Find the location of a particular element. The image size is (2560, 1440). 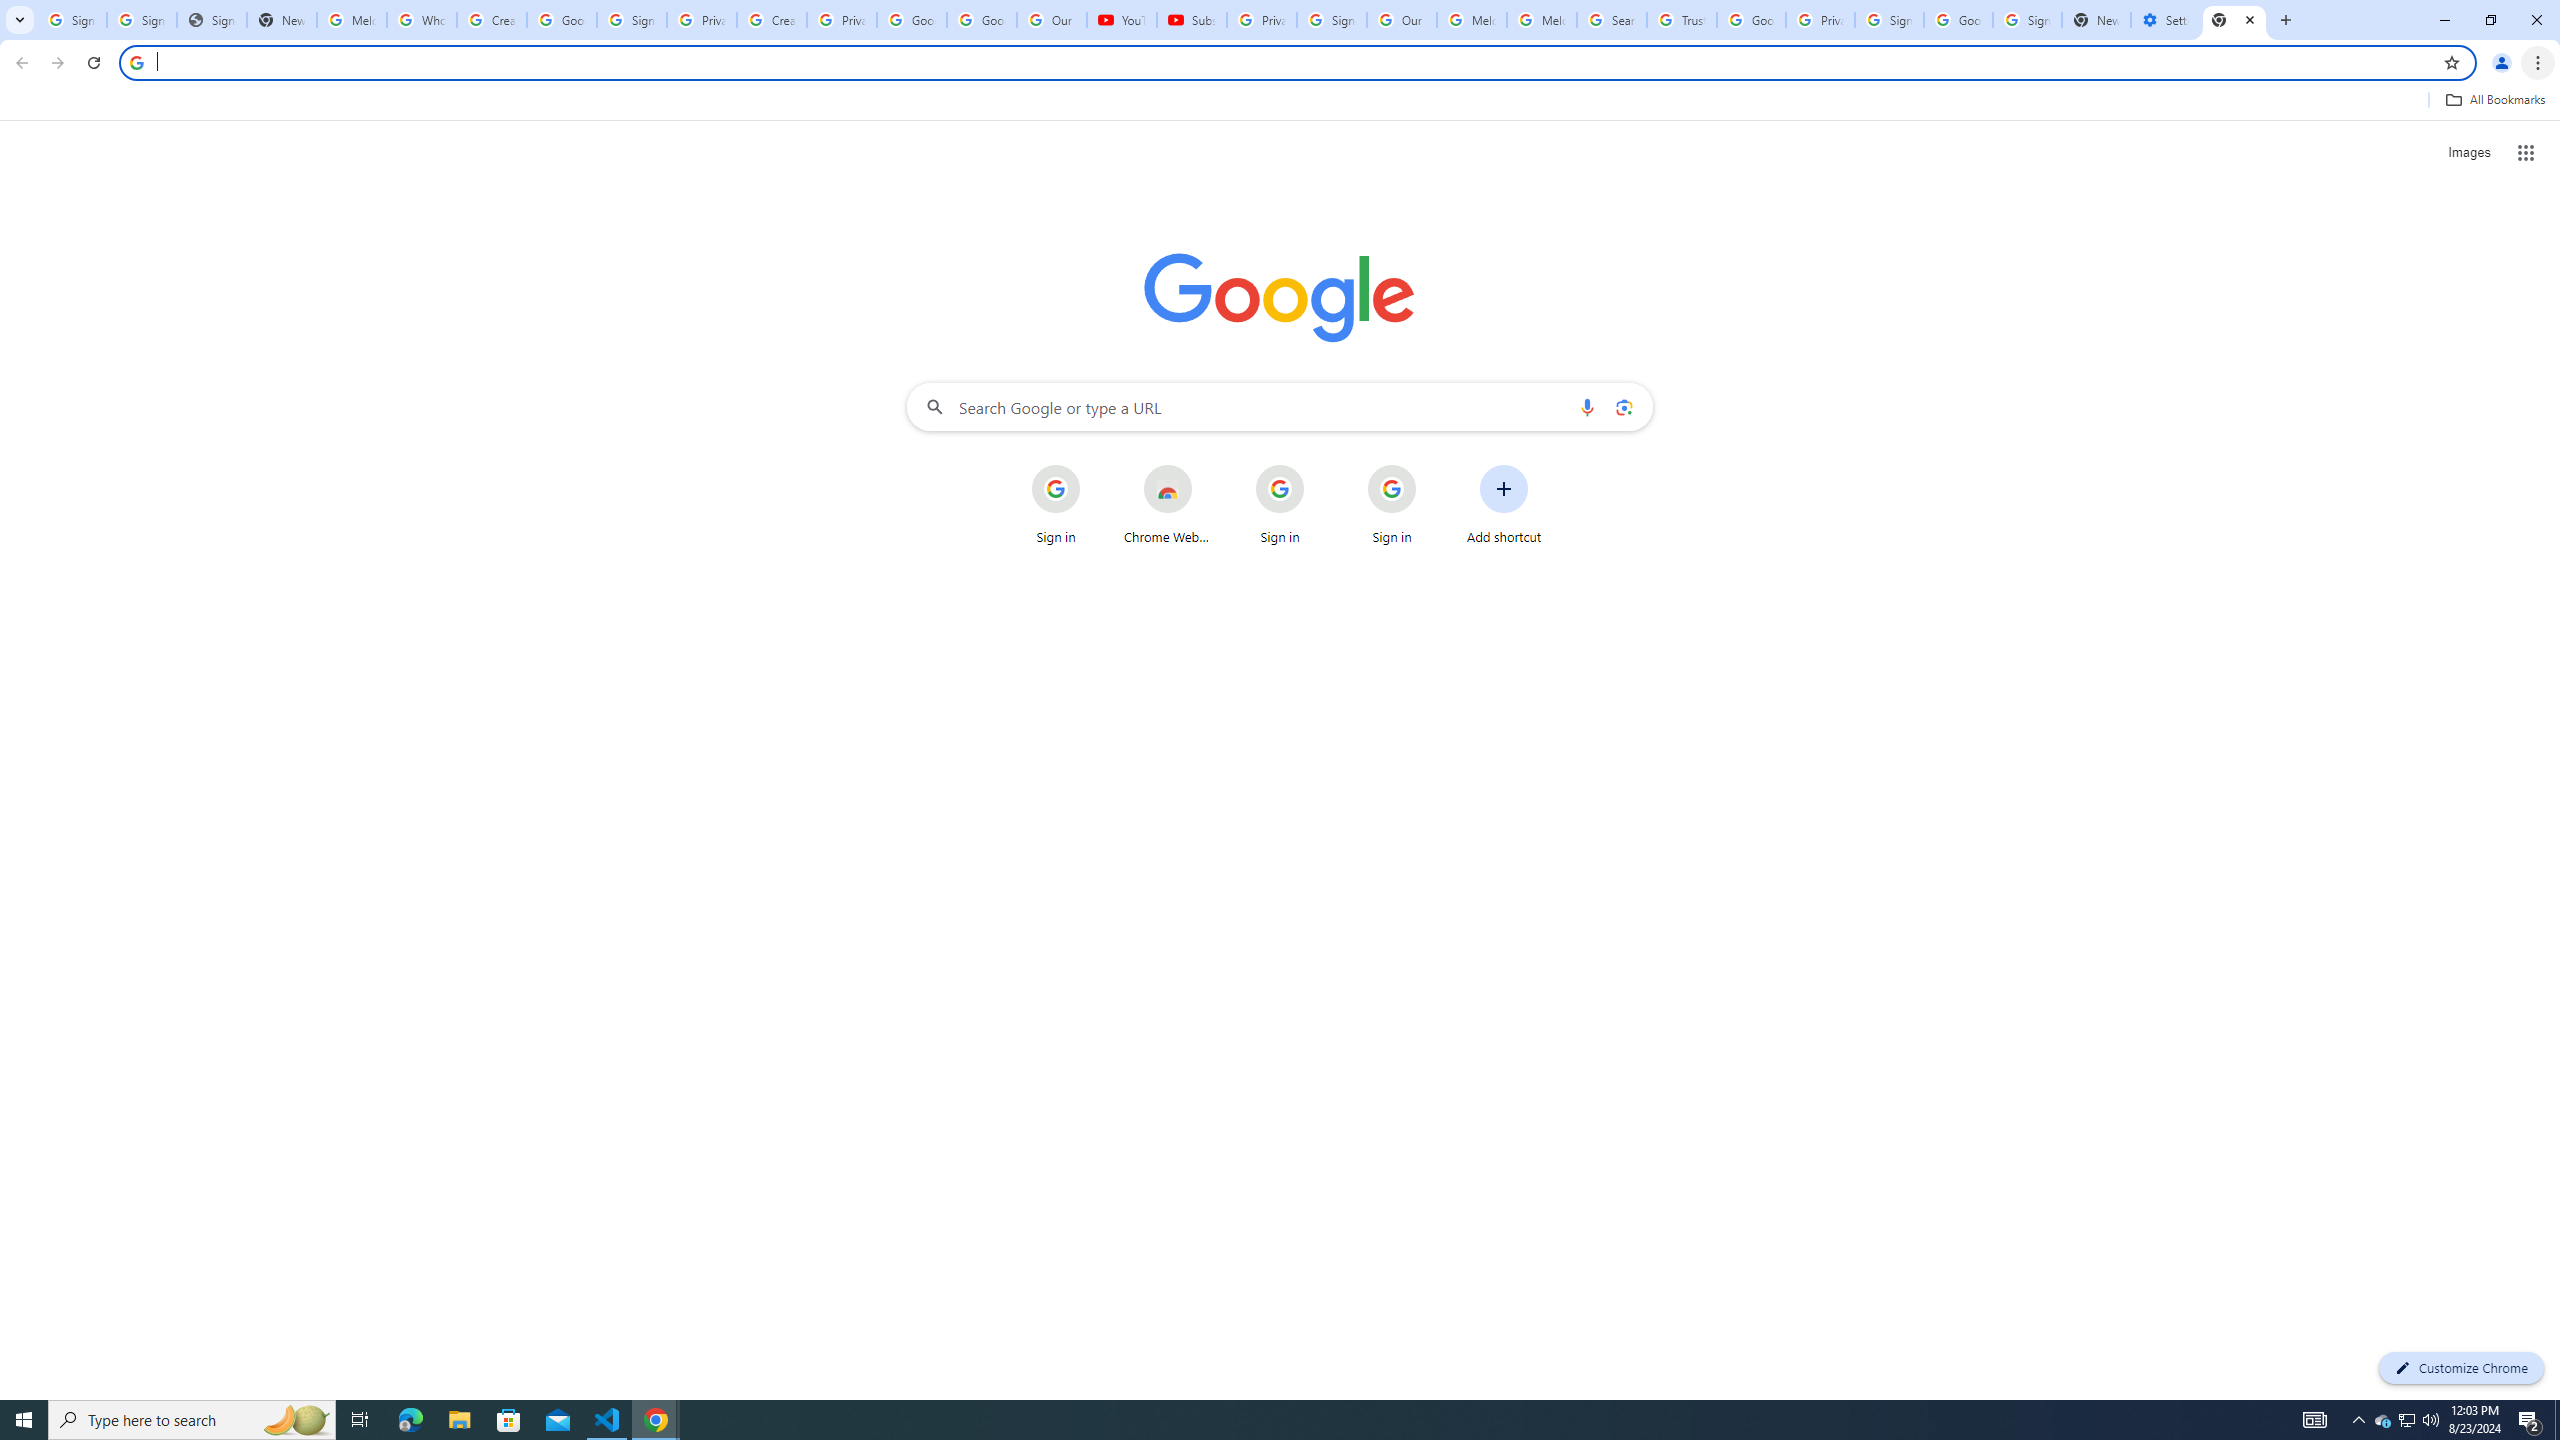

New Tab is located at coordinates (2234, 20).